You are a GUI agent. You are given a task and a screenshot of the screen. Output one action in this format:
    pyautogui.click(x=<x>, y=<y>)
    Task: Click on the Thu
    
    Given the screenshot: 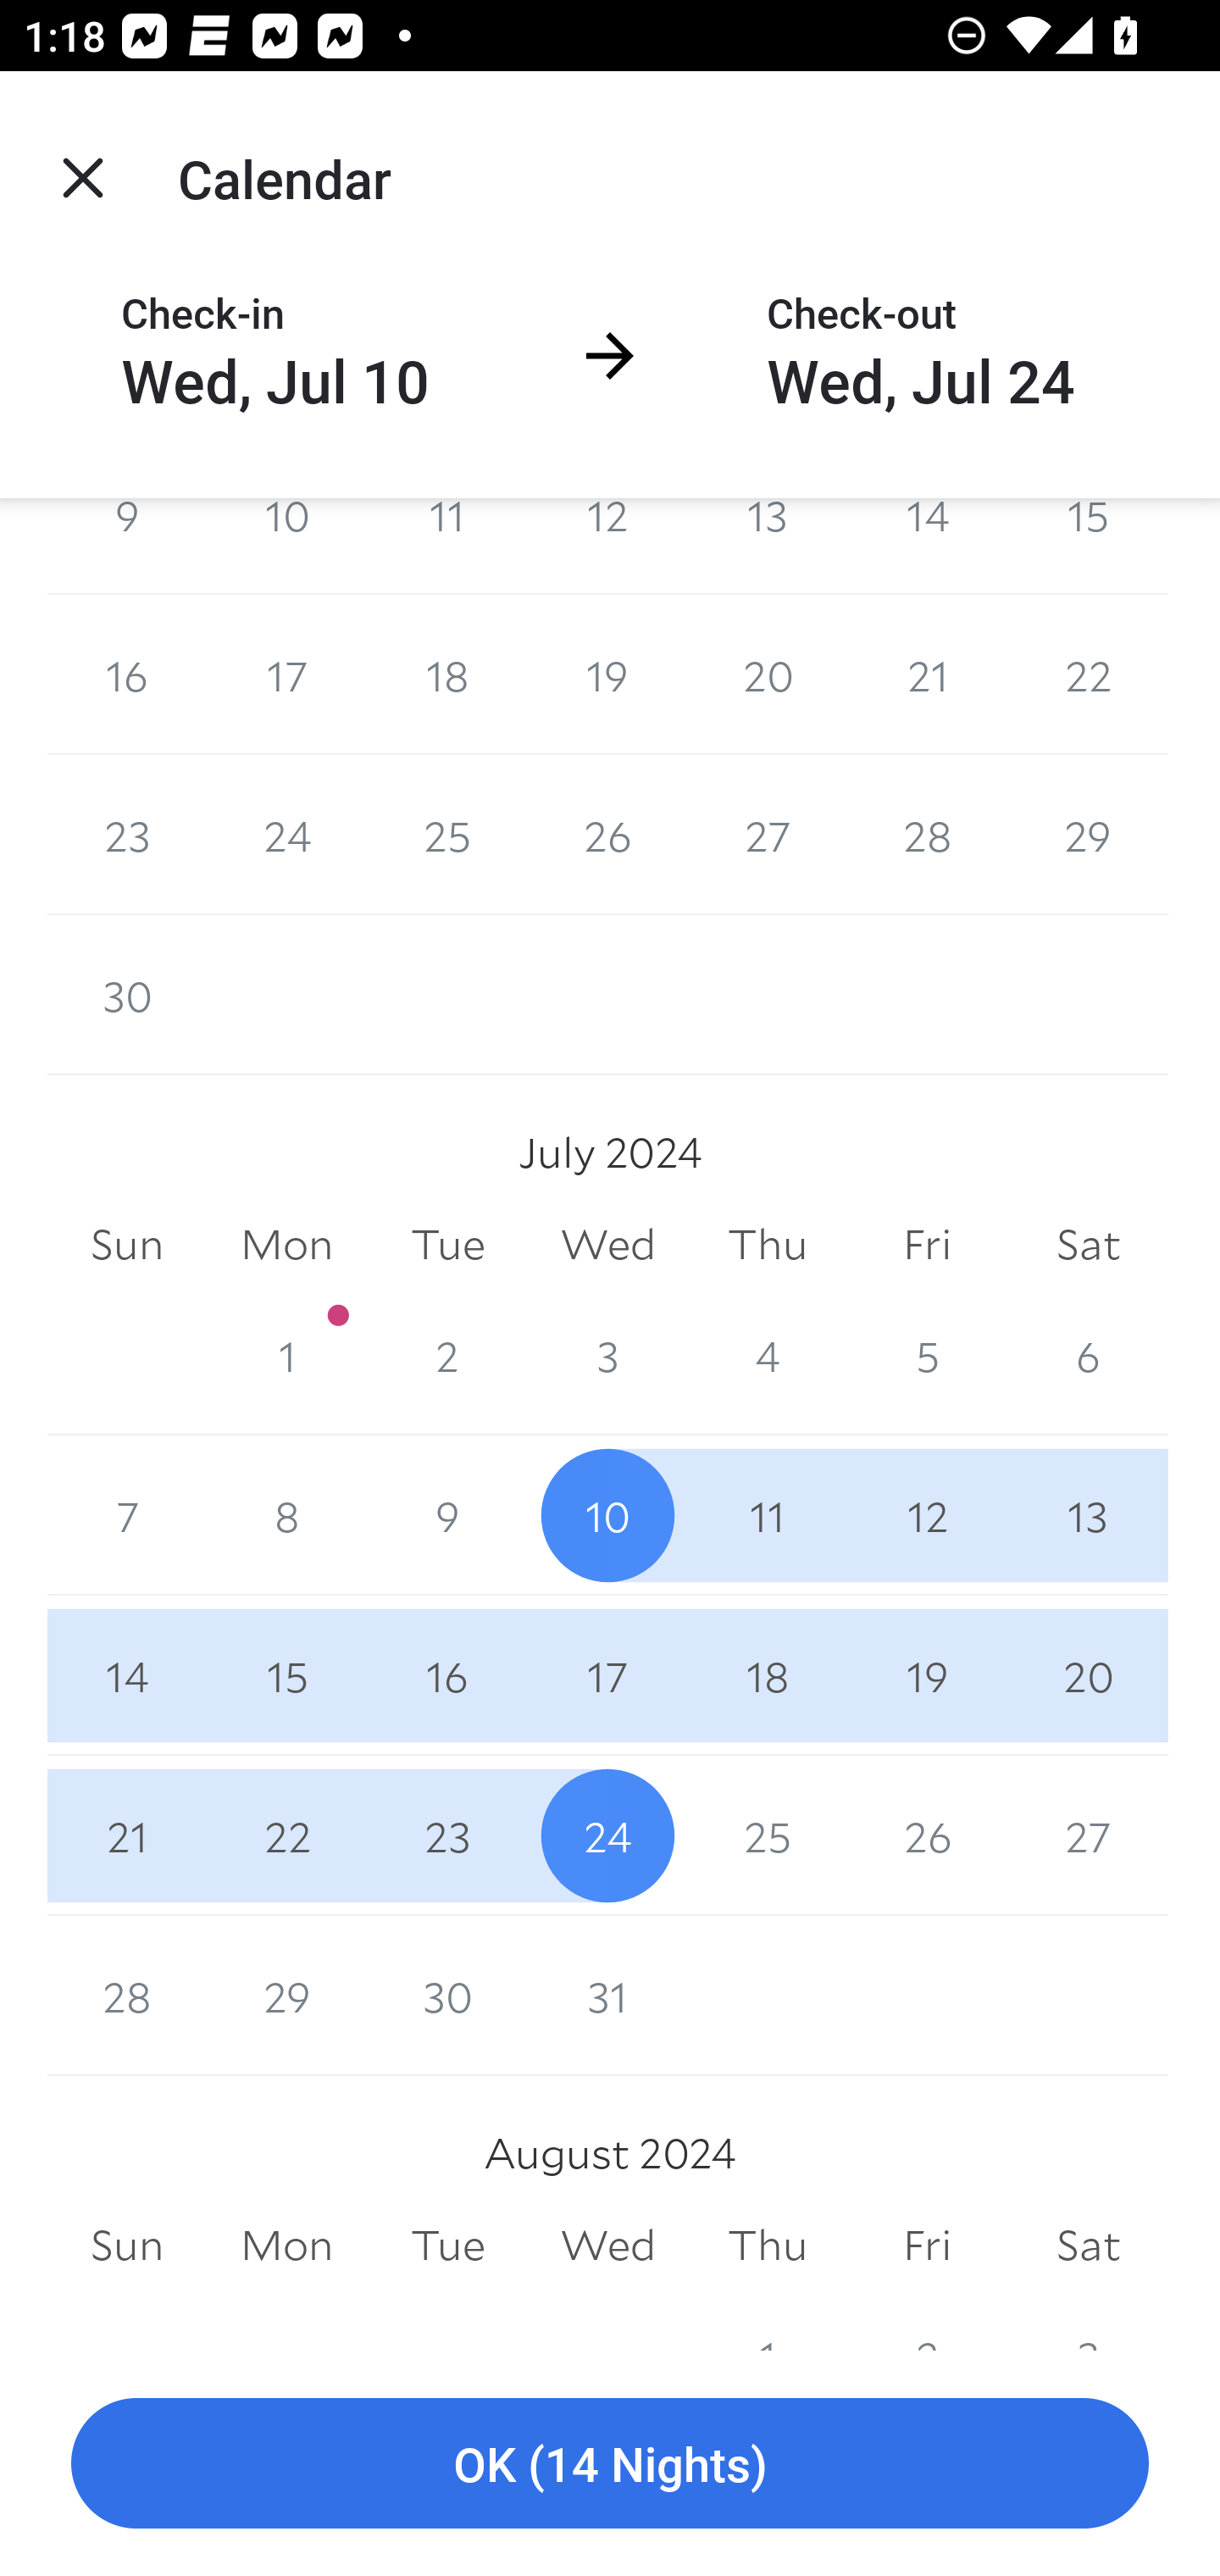 What is the action you would take?
    pyautogui.click(x=768, y=2246)
    